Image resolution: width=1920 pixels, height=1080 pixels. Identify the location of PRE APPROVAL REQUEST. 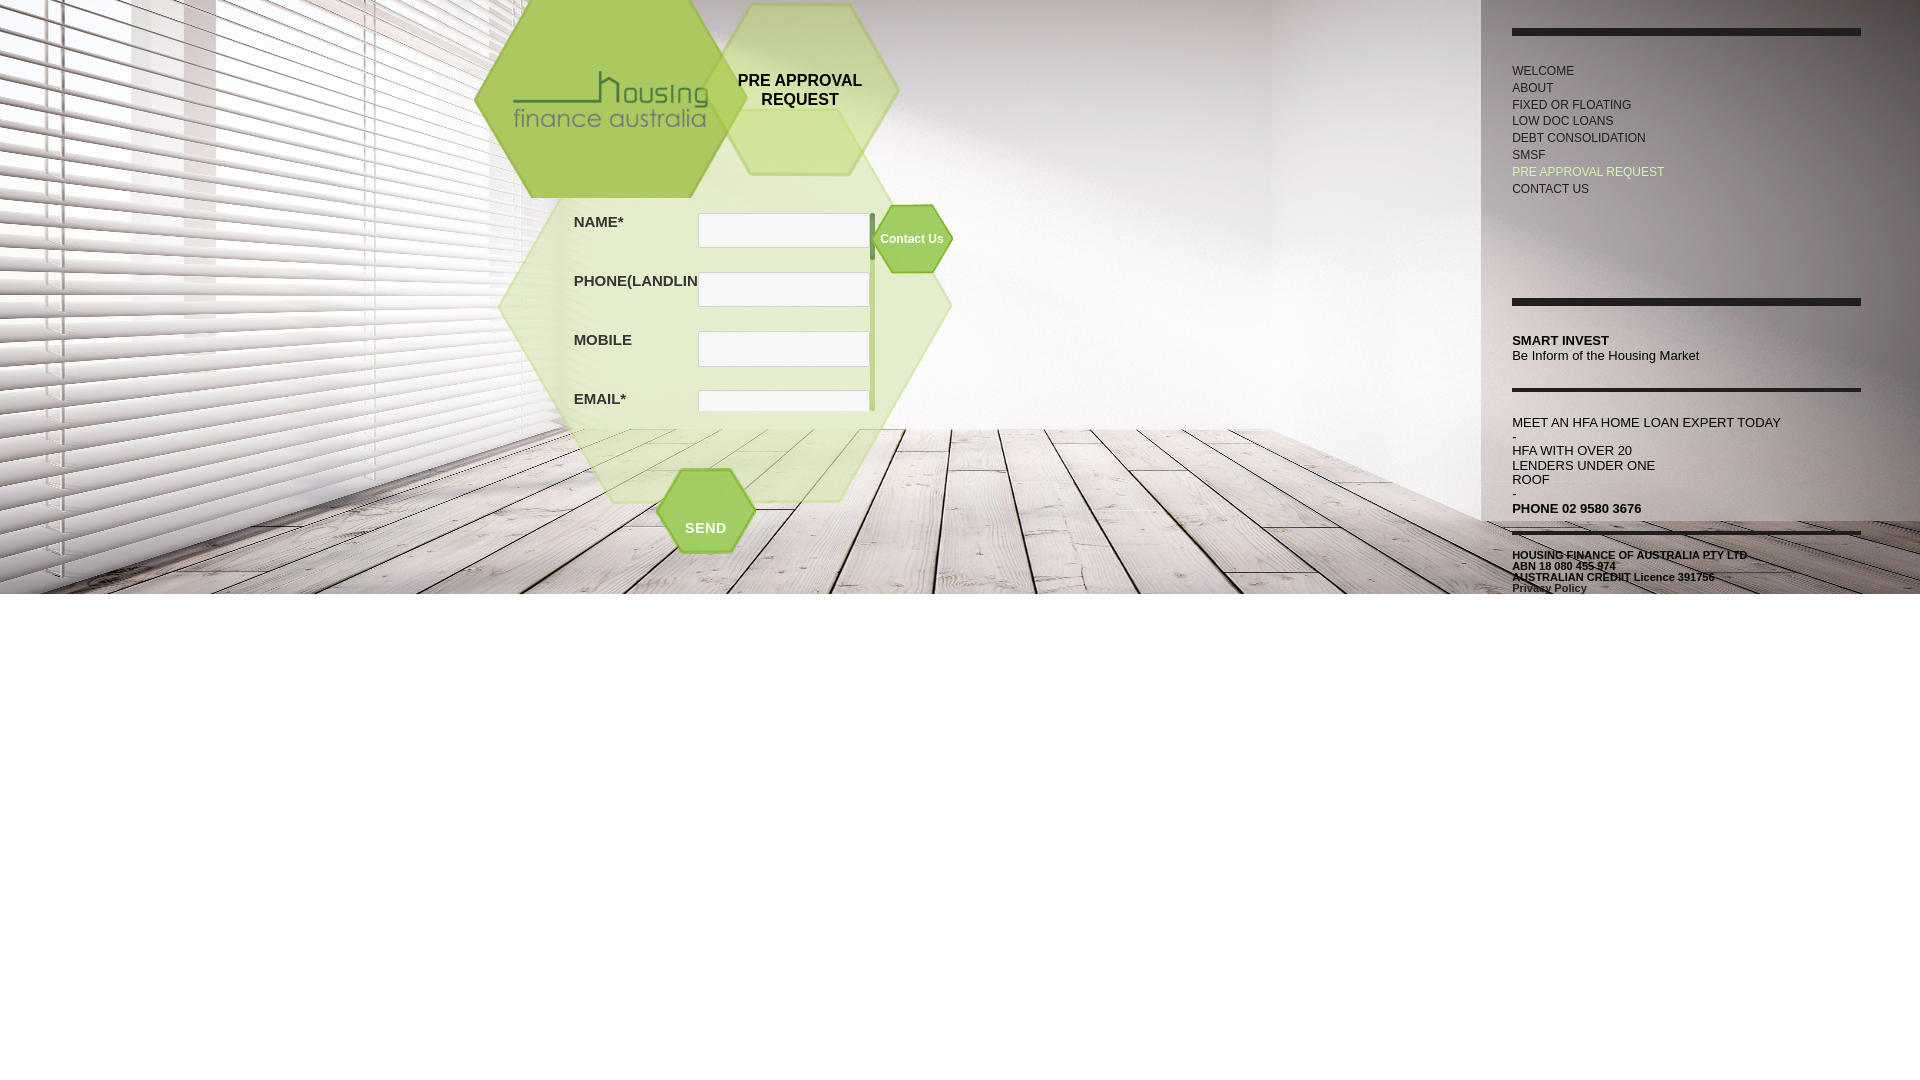
(1686, 172).